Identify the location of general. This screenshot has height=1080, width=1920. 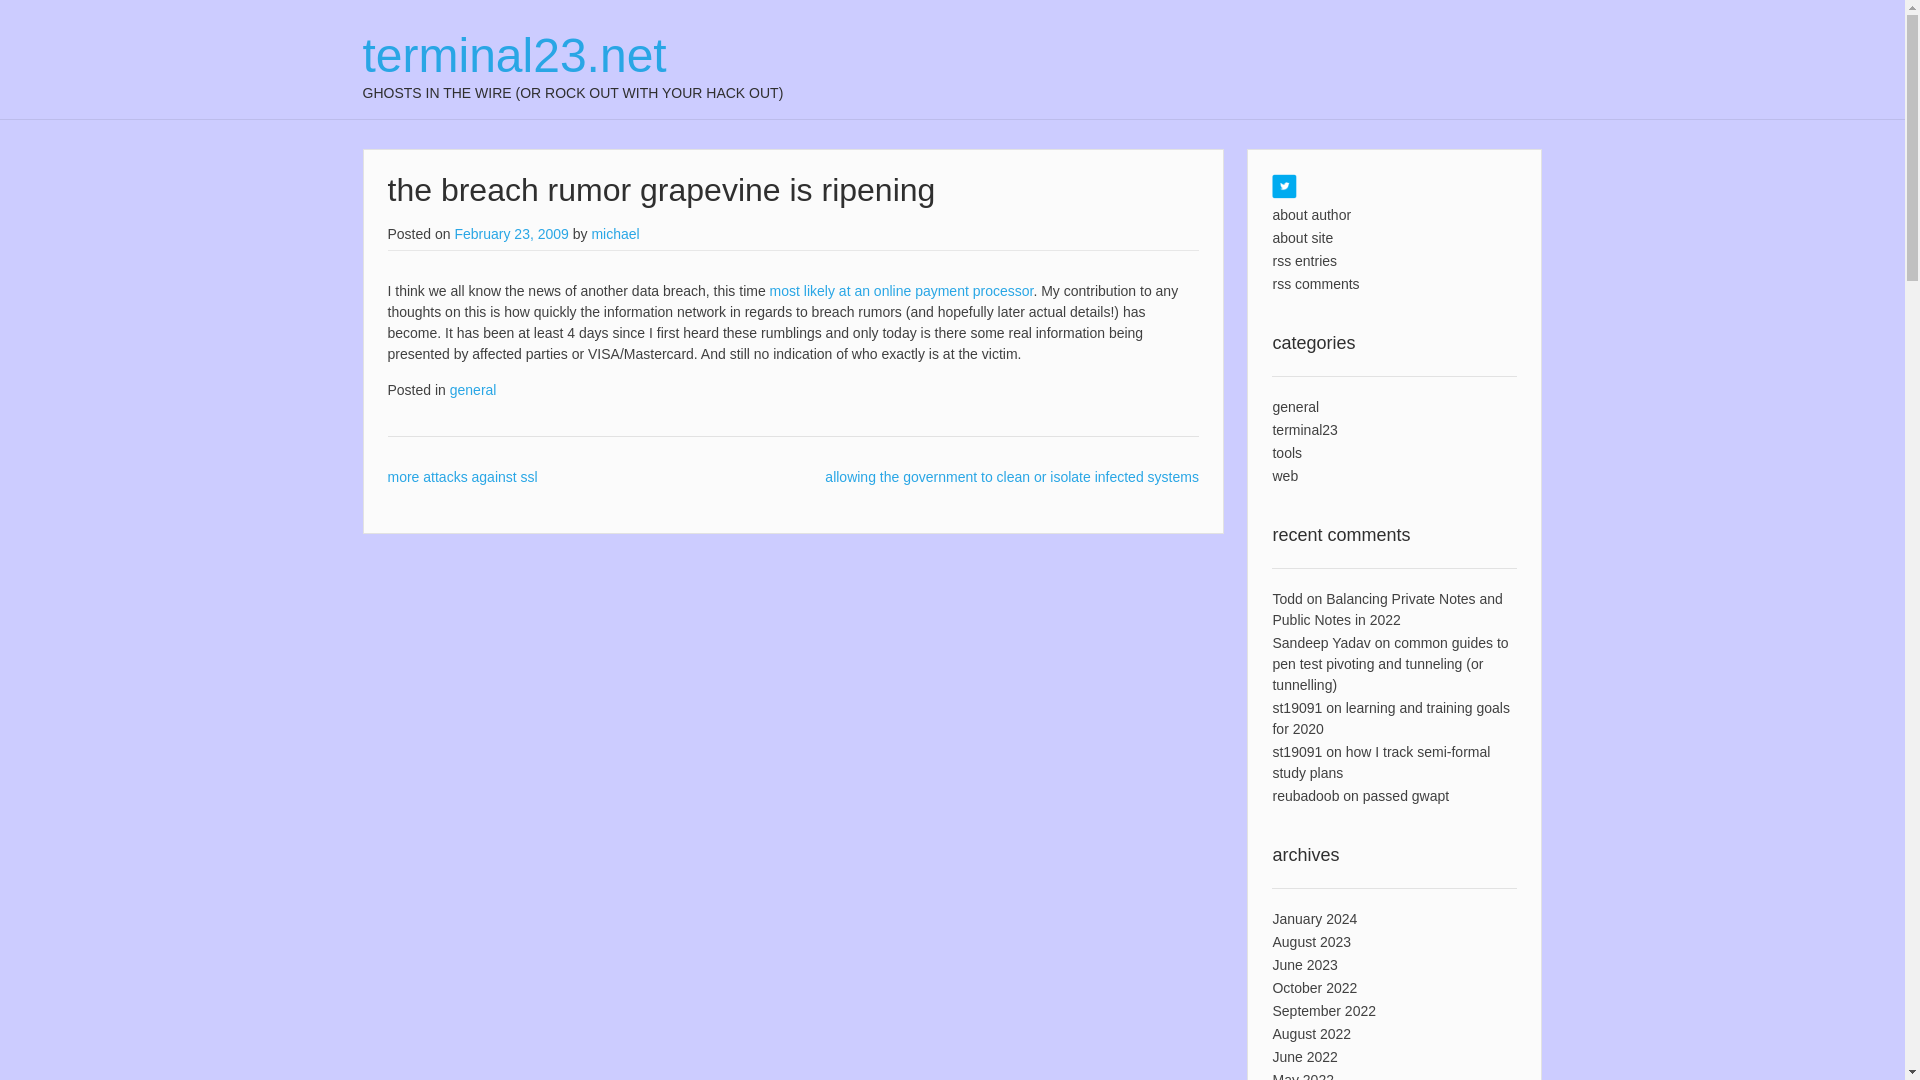
(1295, 406).